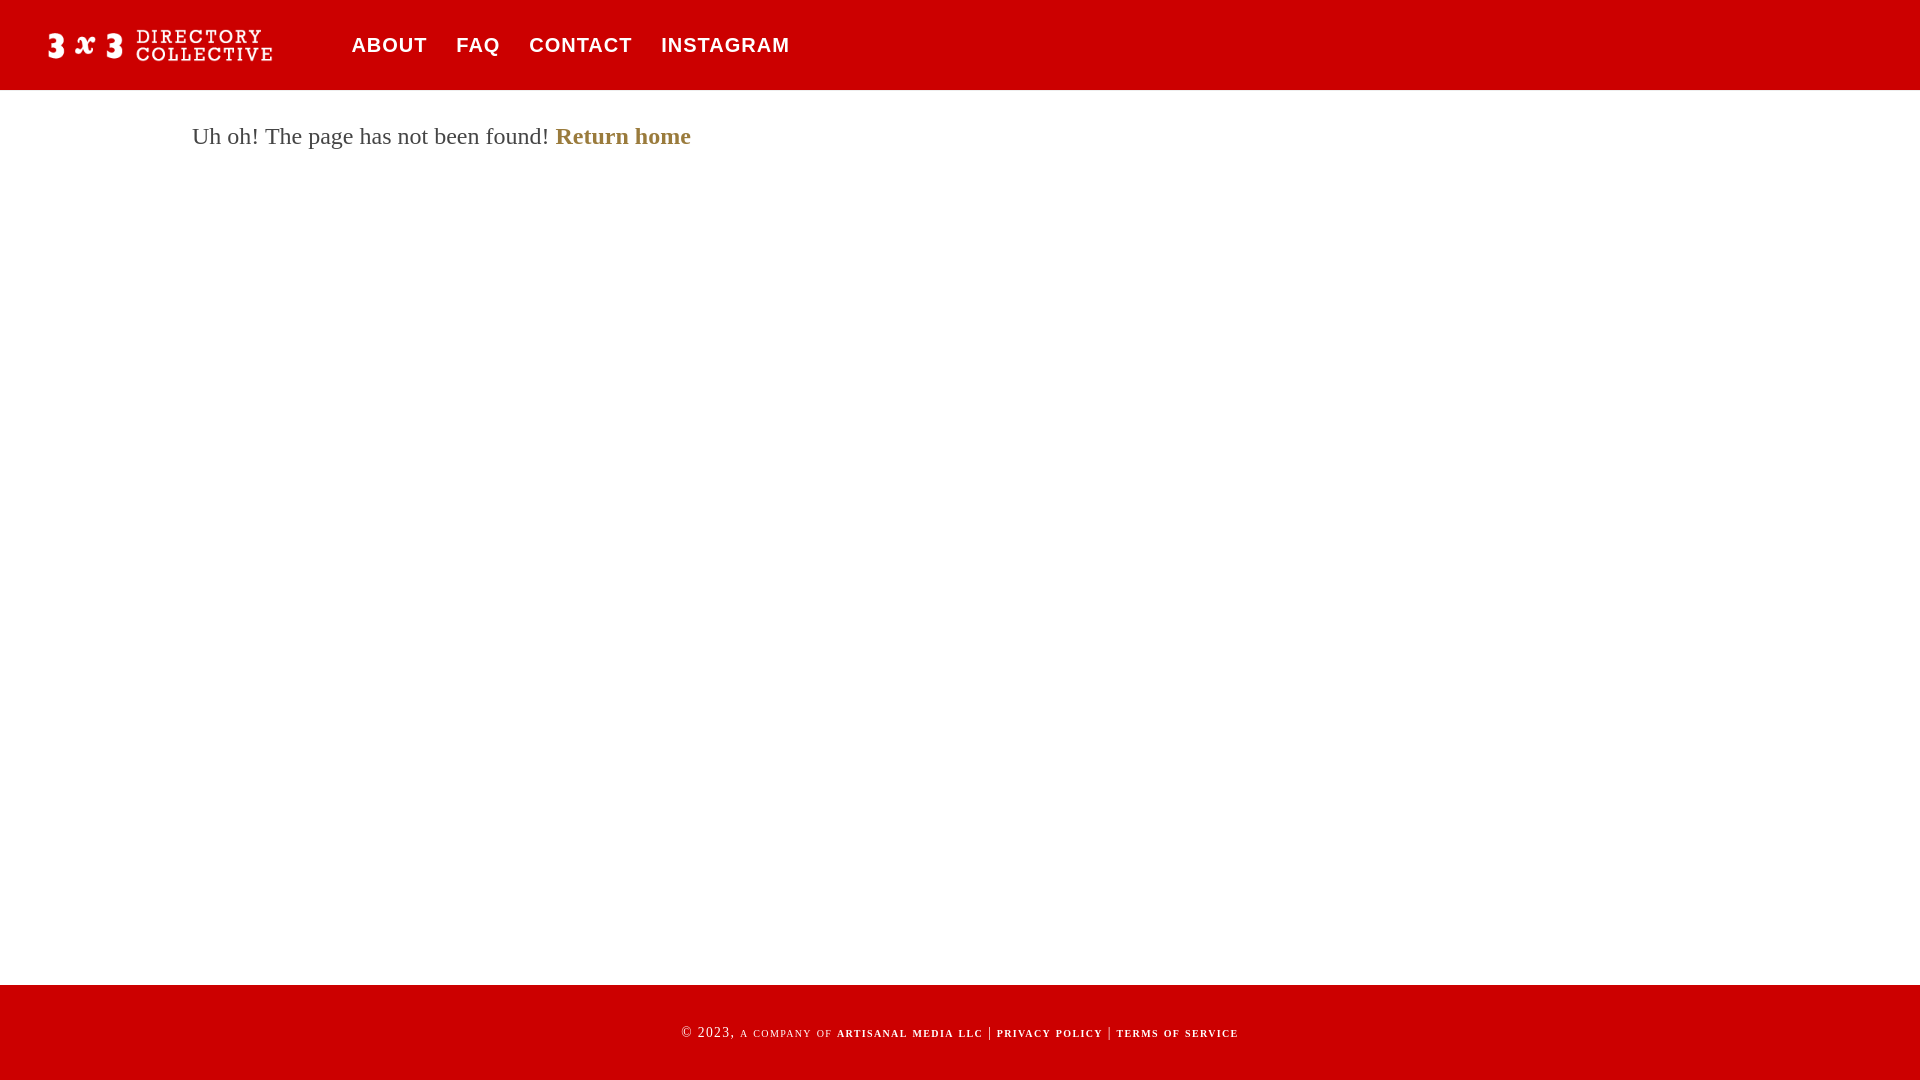 The height and width of the screenshot is (1080, 1920). What do you see at coordinates (1050, 1032) in the screenshot?
I see `privacy policy` at bounding box center [1050, 1032].